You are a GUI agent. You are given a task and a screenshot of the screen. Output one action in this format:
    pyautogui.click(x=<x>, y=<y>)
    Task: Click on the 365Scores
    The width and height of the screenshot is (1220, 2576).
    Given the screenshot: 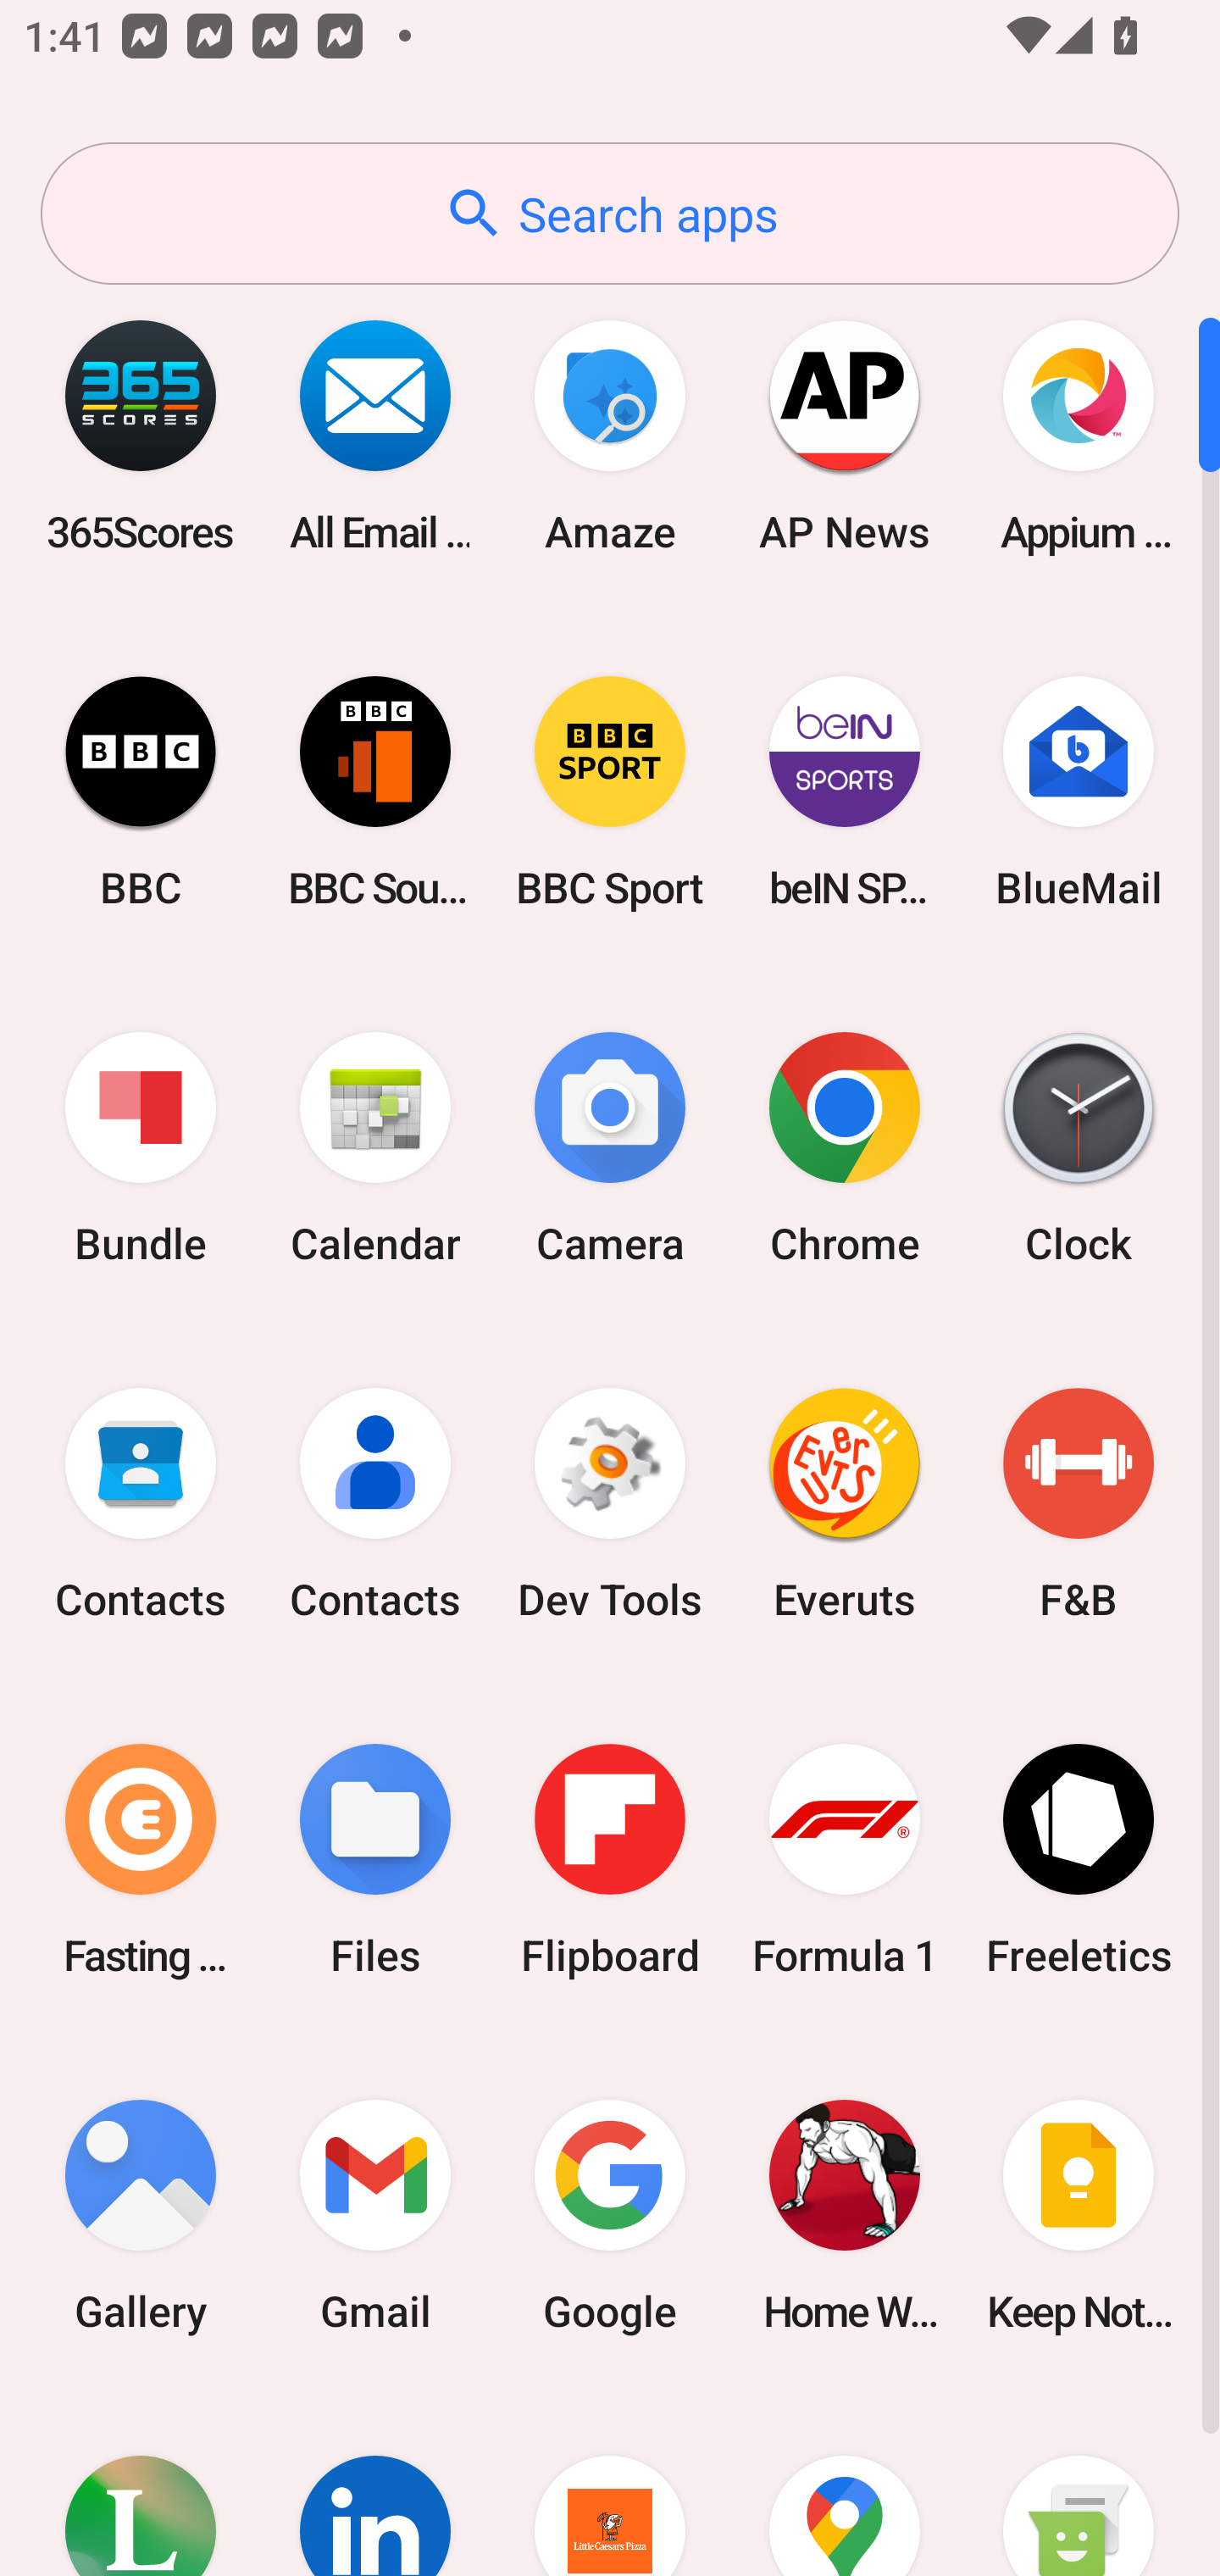 What is the action you would take?
    pyautogui.click(x=141, y=436)
    